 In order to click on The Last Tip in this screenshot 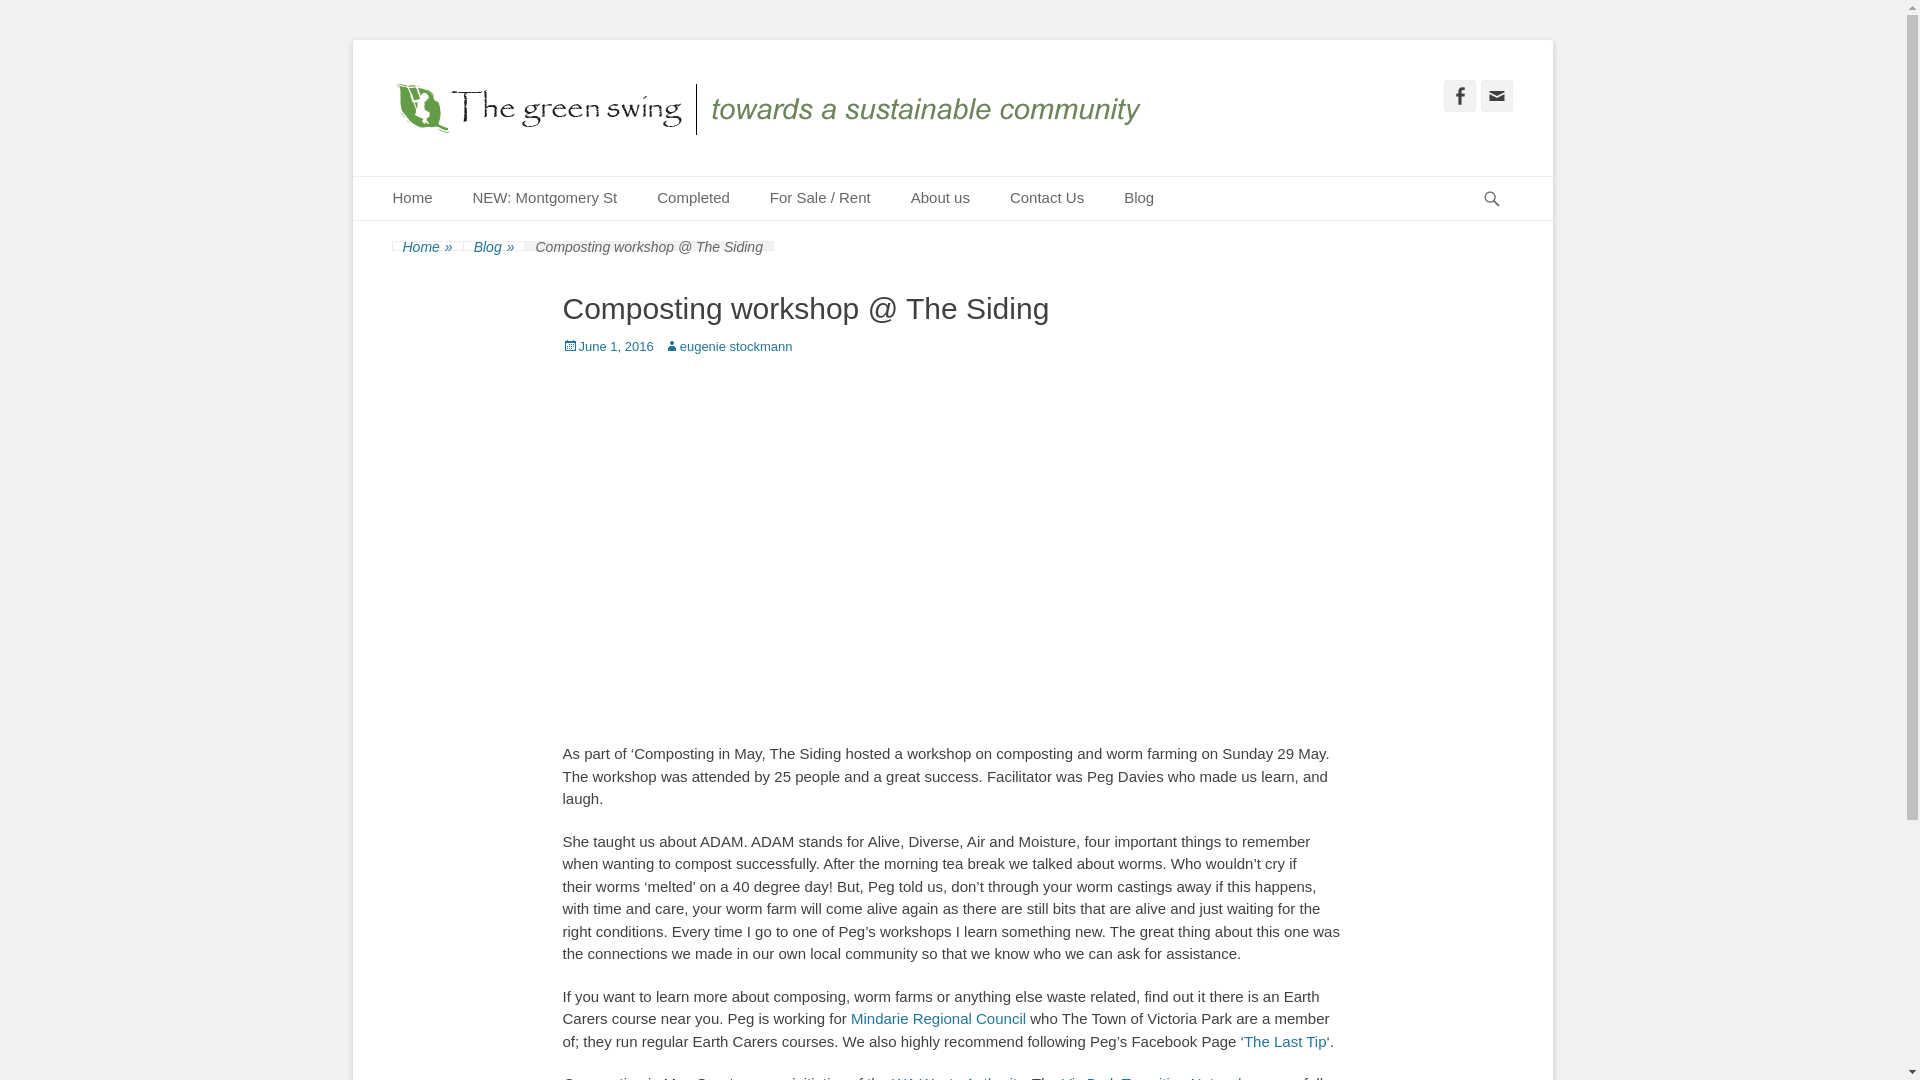, I will do `click(1285, 1040)`.